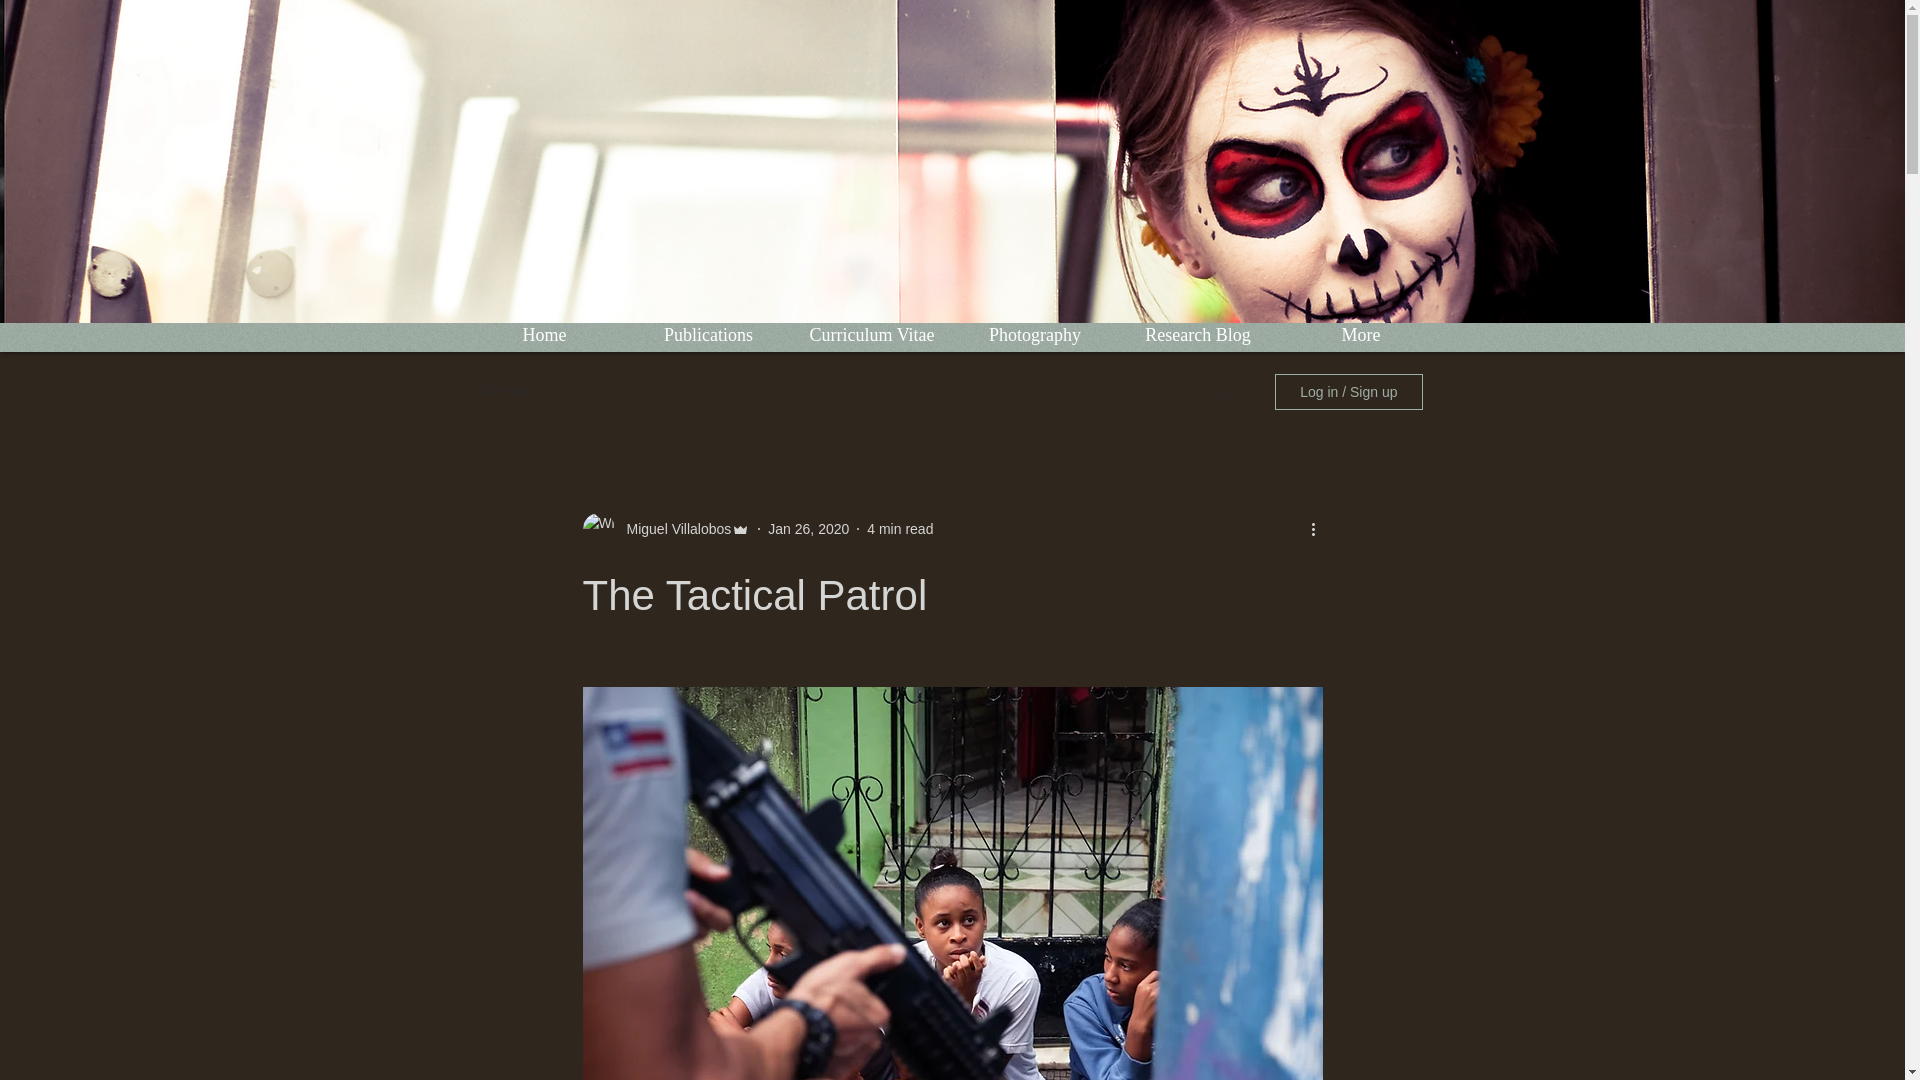 This screenshot has width=1920, height=1080. Describe the element at coordinates (1036, 334) in the screenshot. I see `Photography` at that location.